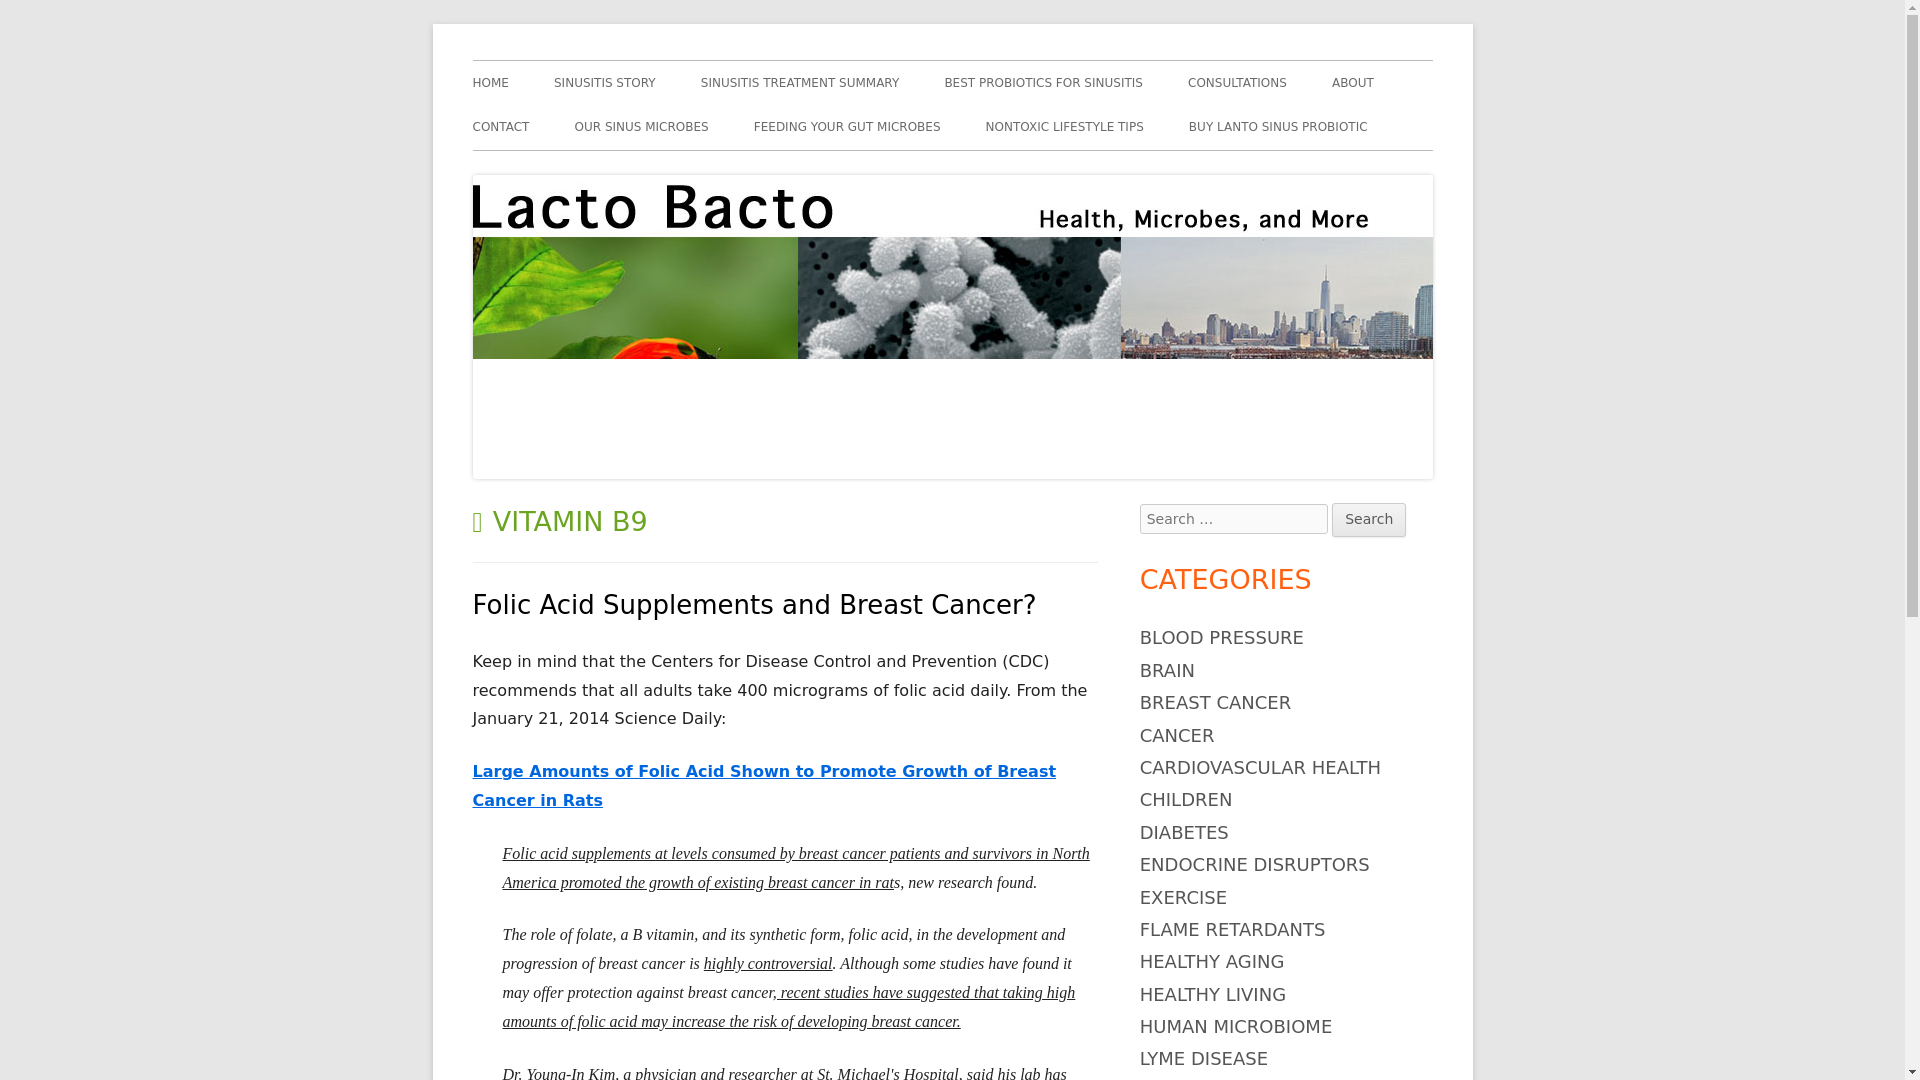  What do you see at coordinates (1178, 735) in the screenshot?
I see `CANCER` at bounding box center [1178, 735].